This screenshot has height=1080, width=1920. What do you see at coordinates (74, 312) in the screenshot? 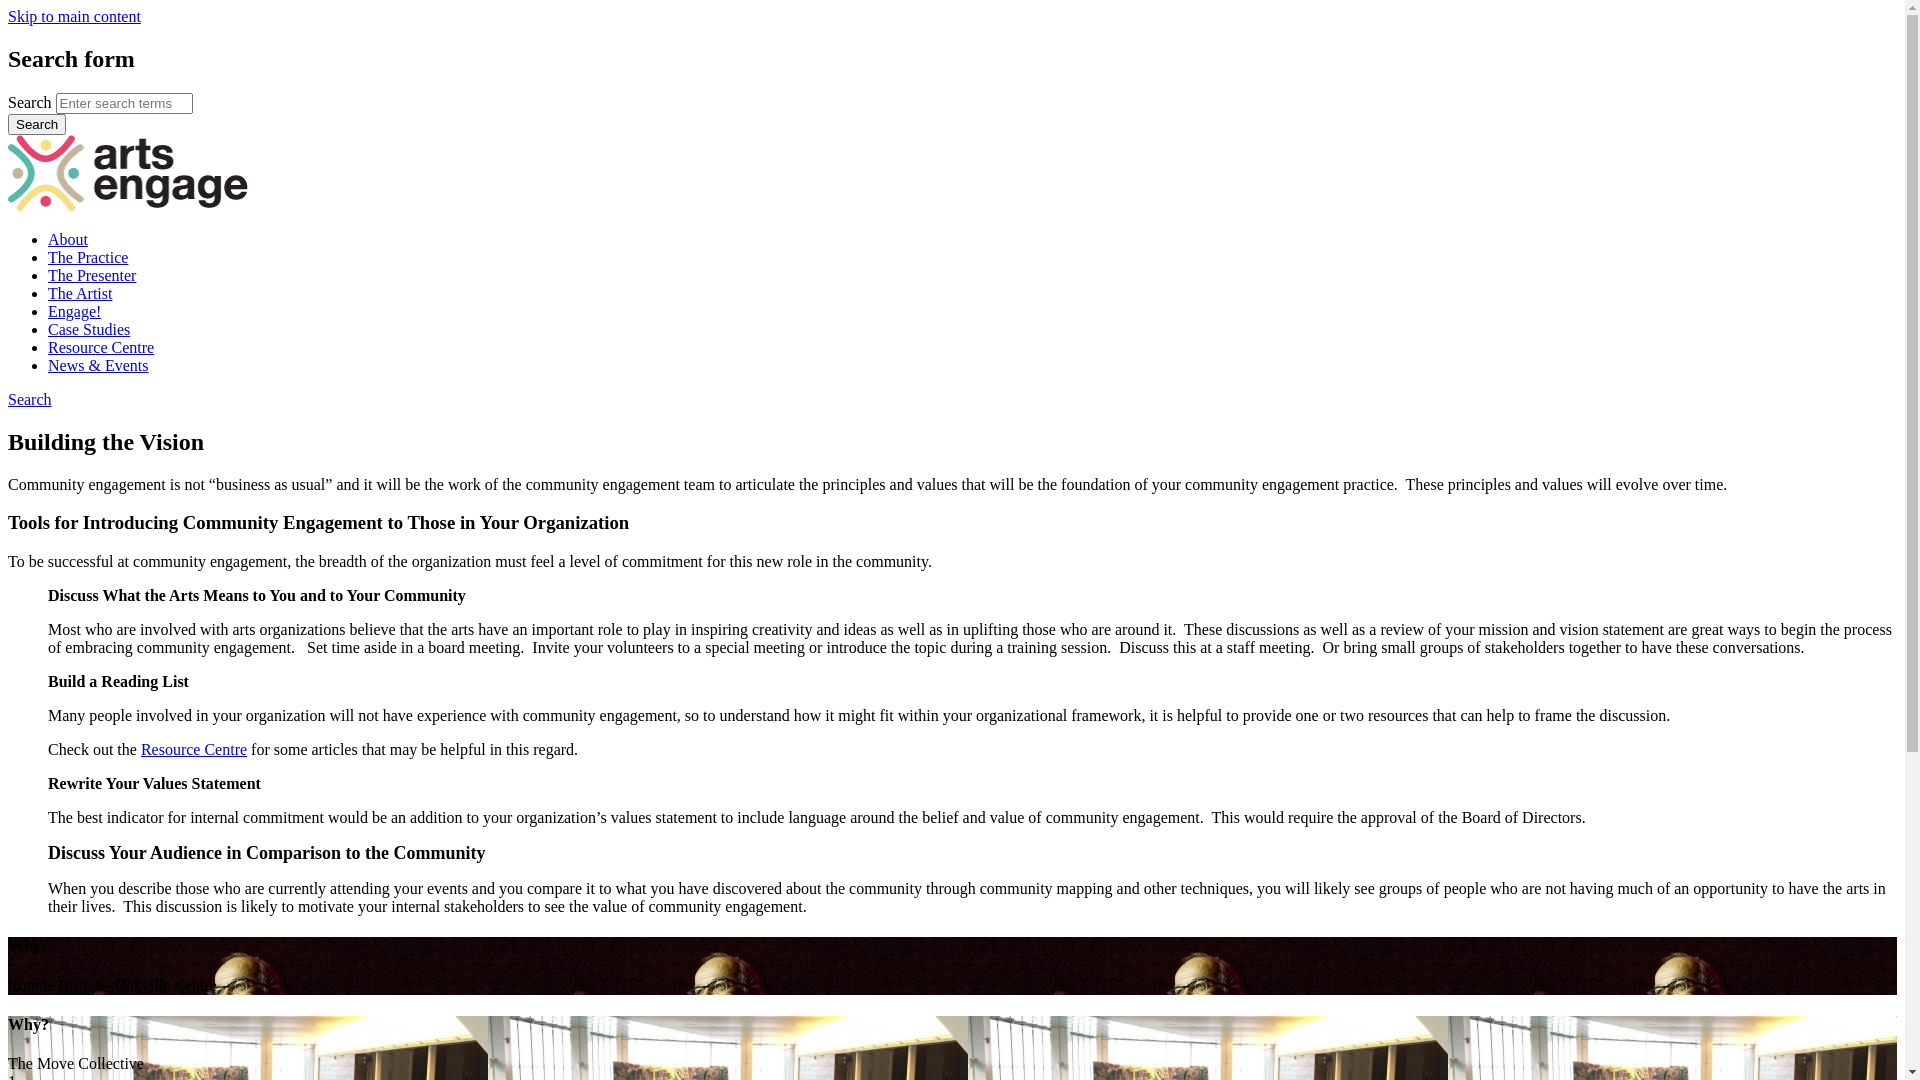
I see `Engage!` at bounding box center [74, 312].